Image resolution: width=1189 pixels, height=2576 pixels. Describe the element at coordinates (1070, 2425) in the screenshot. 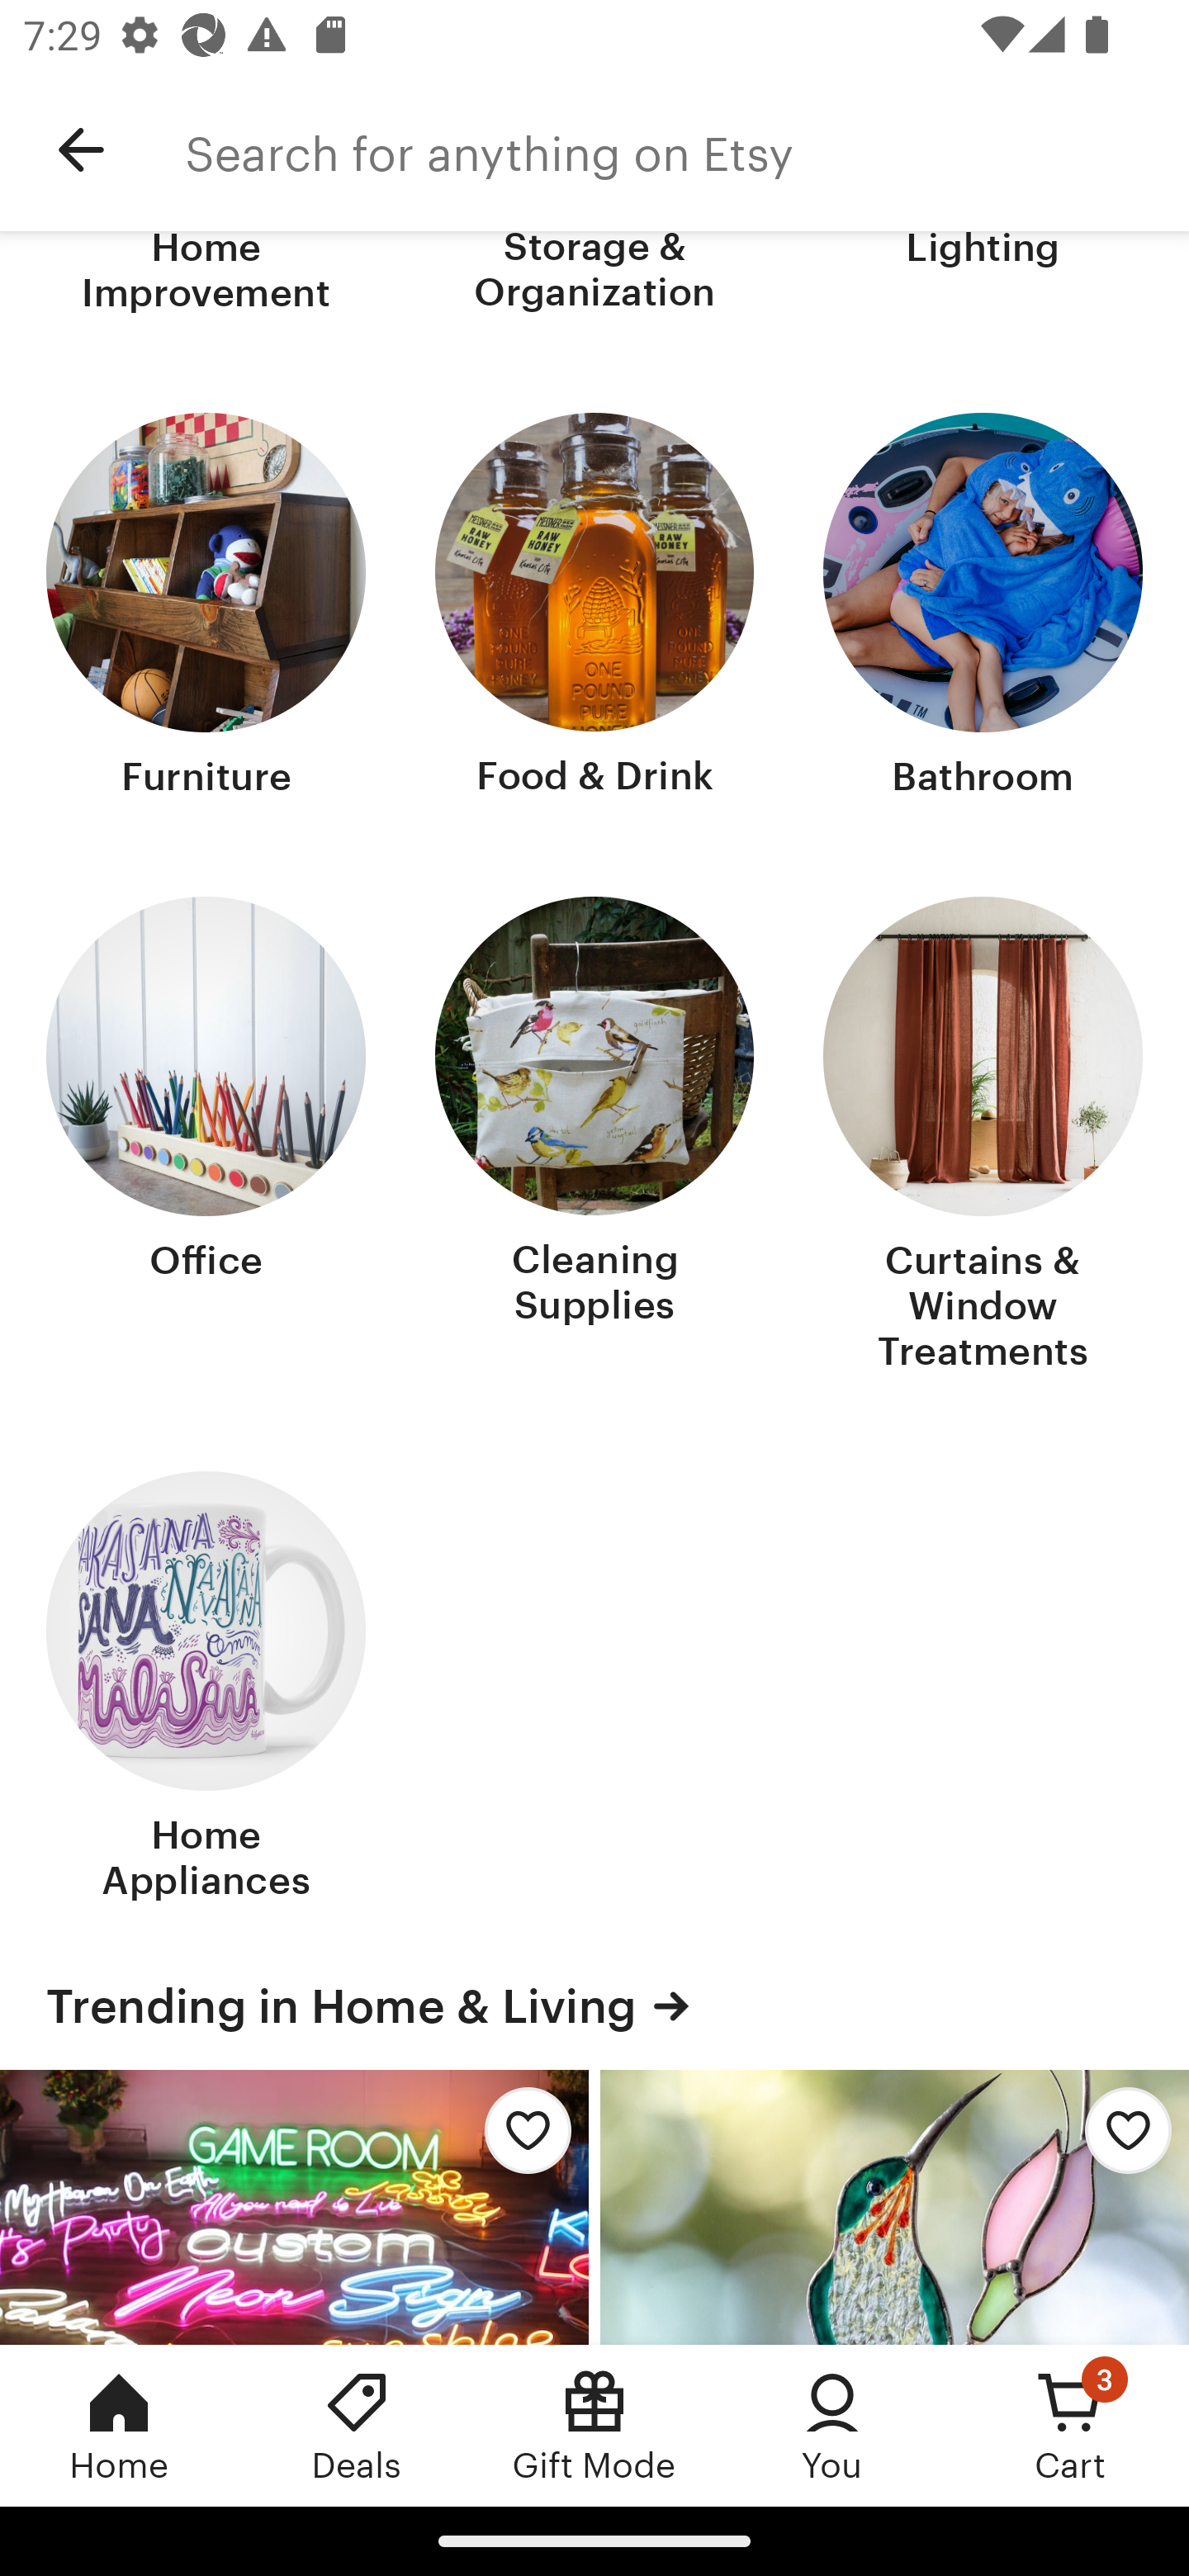

I see `Cart, 3 new notifications Cart` at that location.